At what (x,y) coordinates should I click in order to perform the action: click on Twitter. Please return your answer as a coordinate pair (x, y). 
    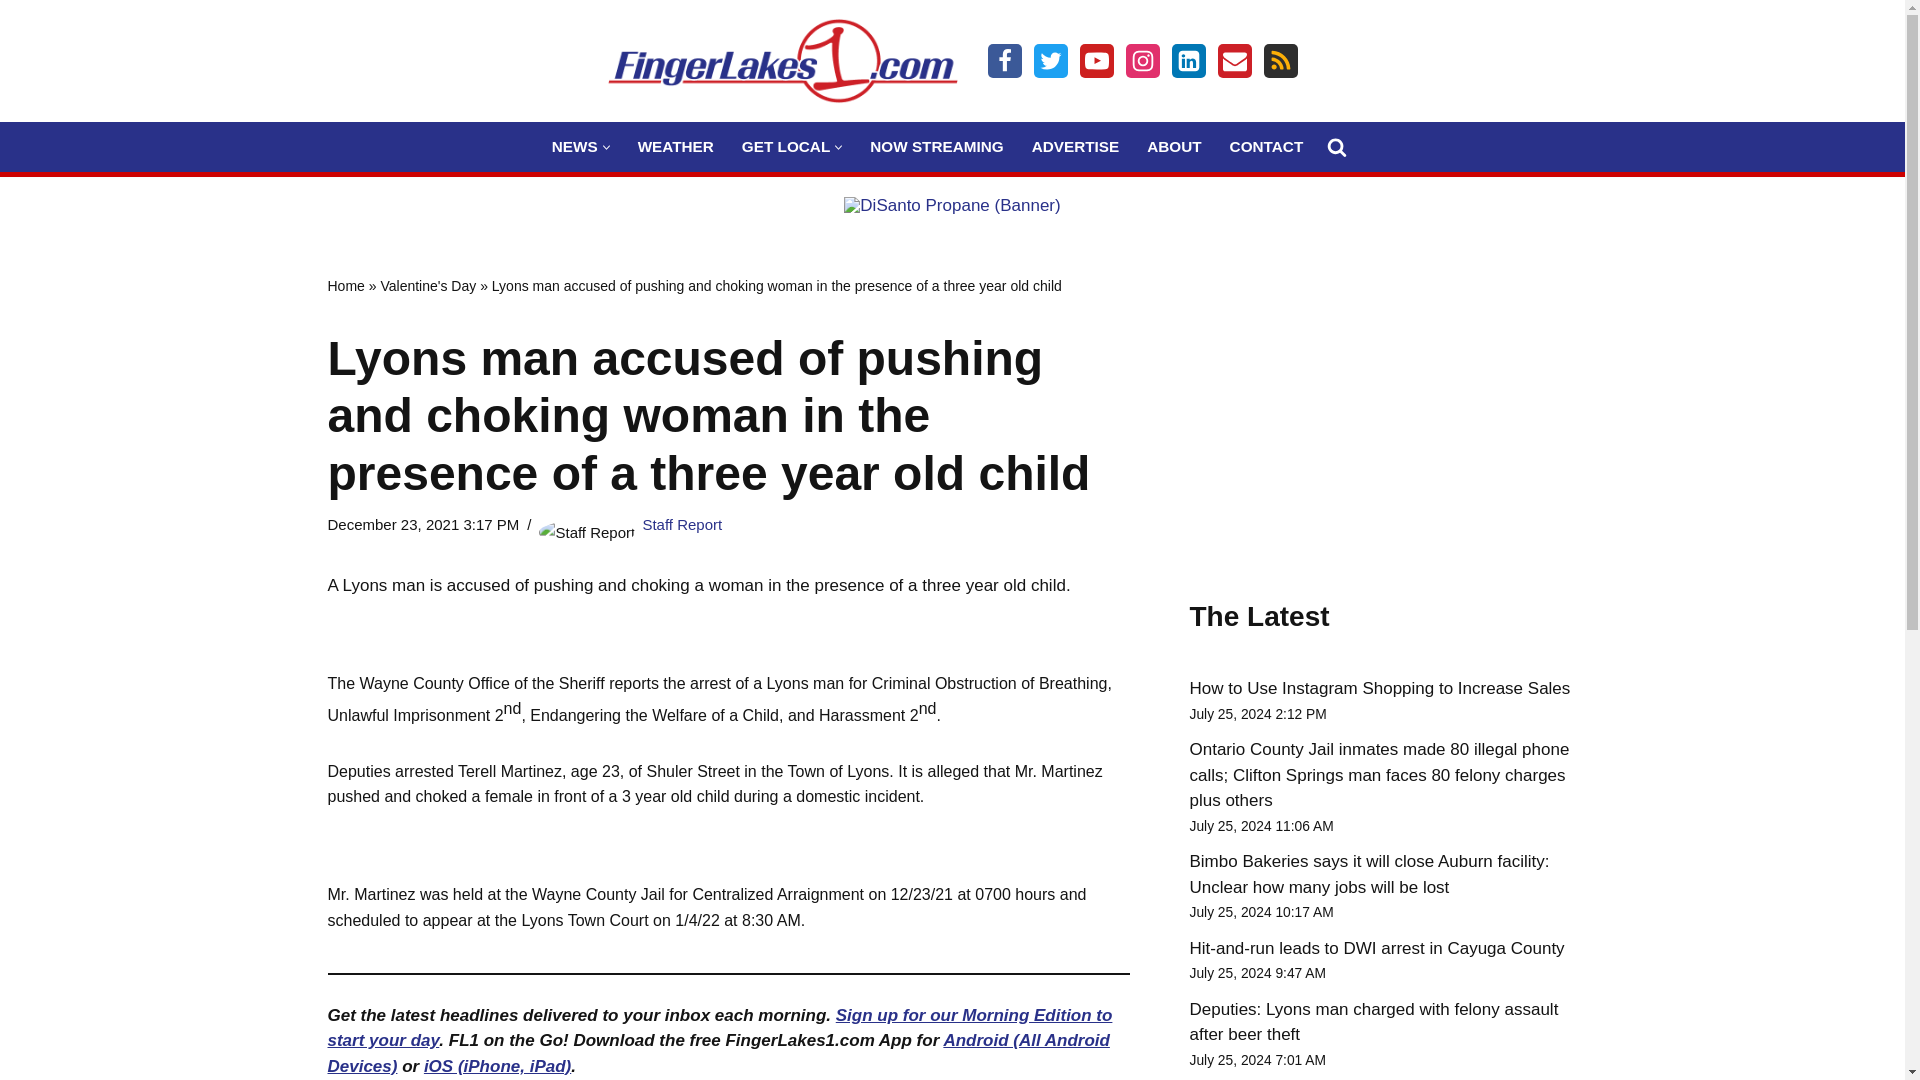
    Looking at the image, I should click on (1050, 60).